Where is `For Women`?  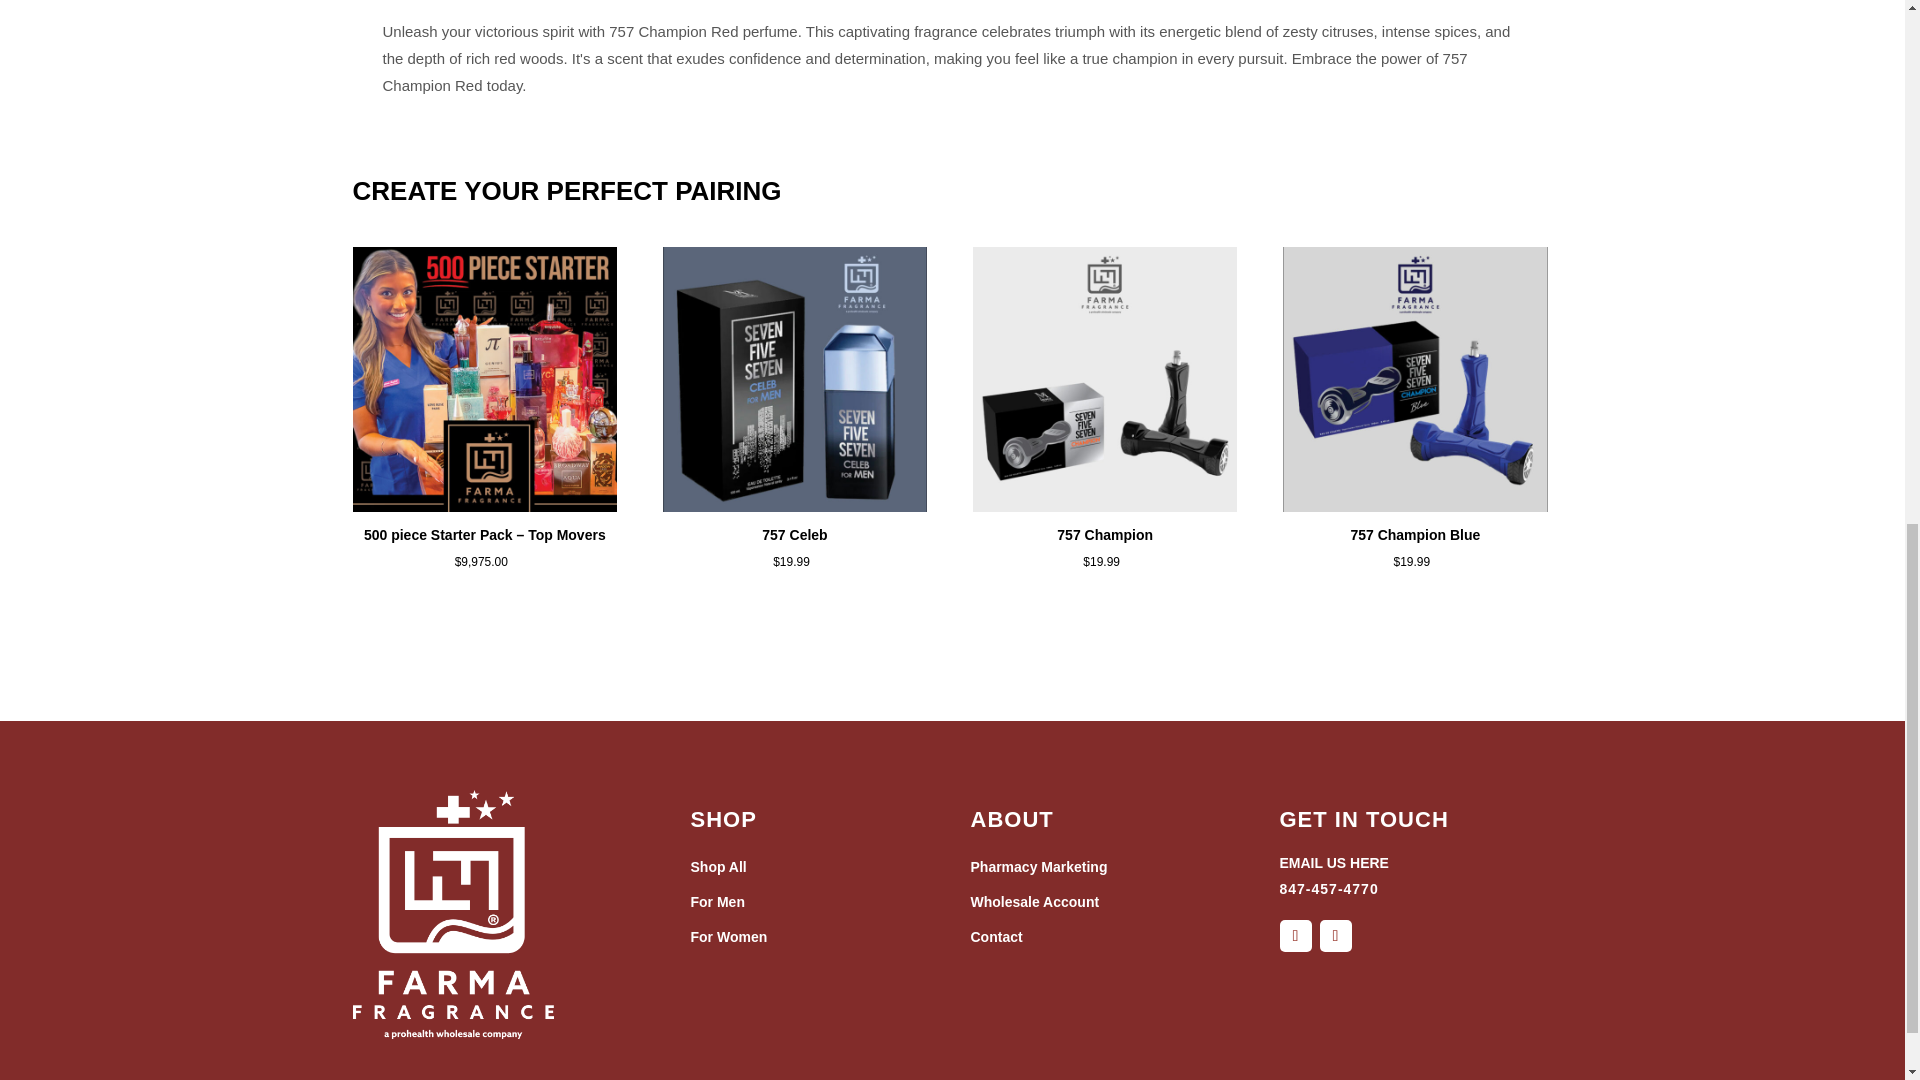 For Women is located at coordinates (728, 936).